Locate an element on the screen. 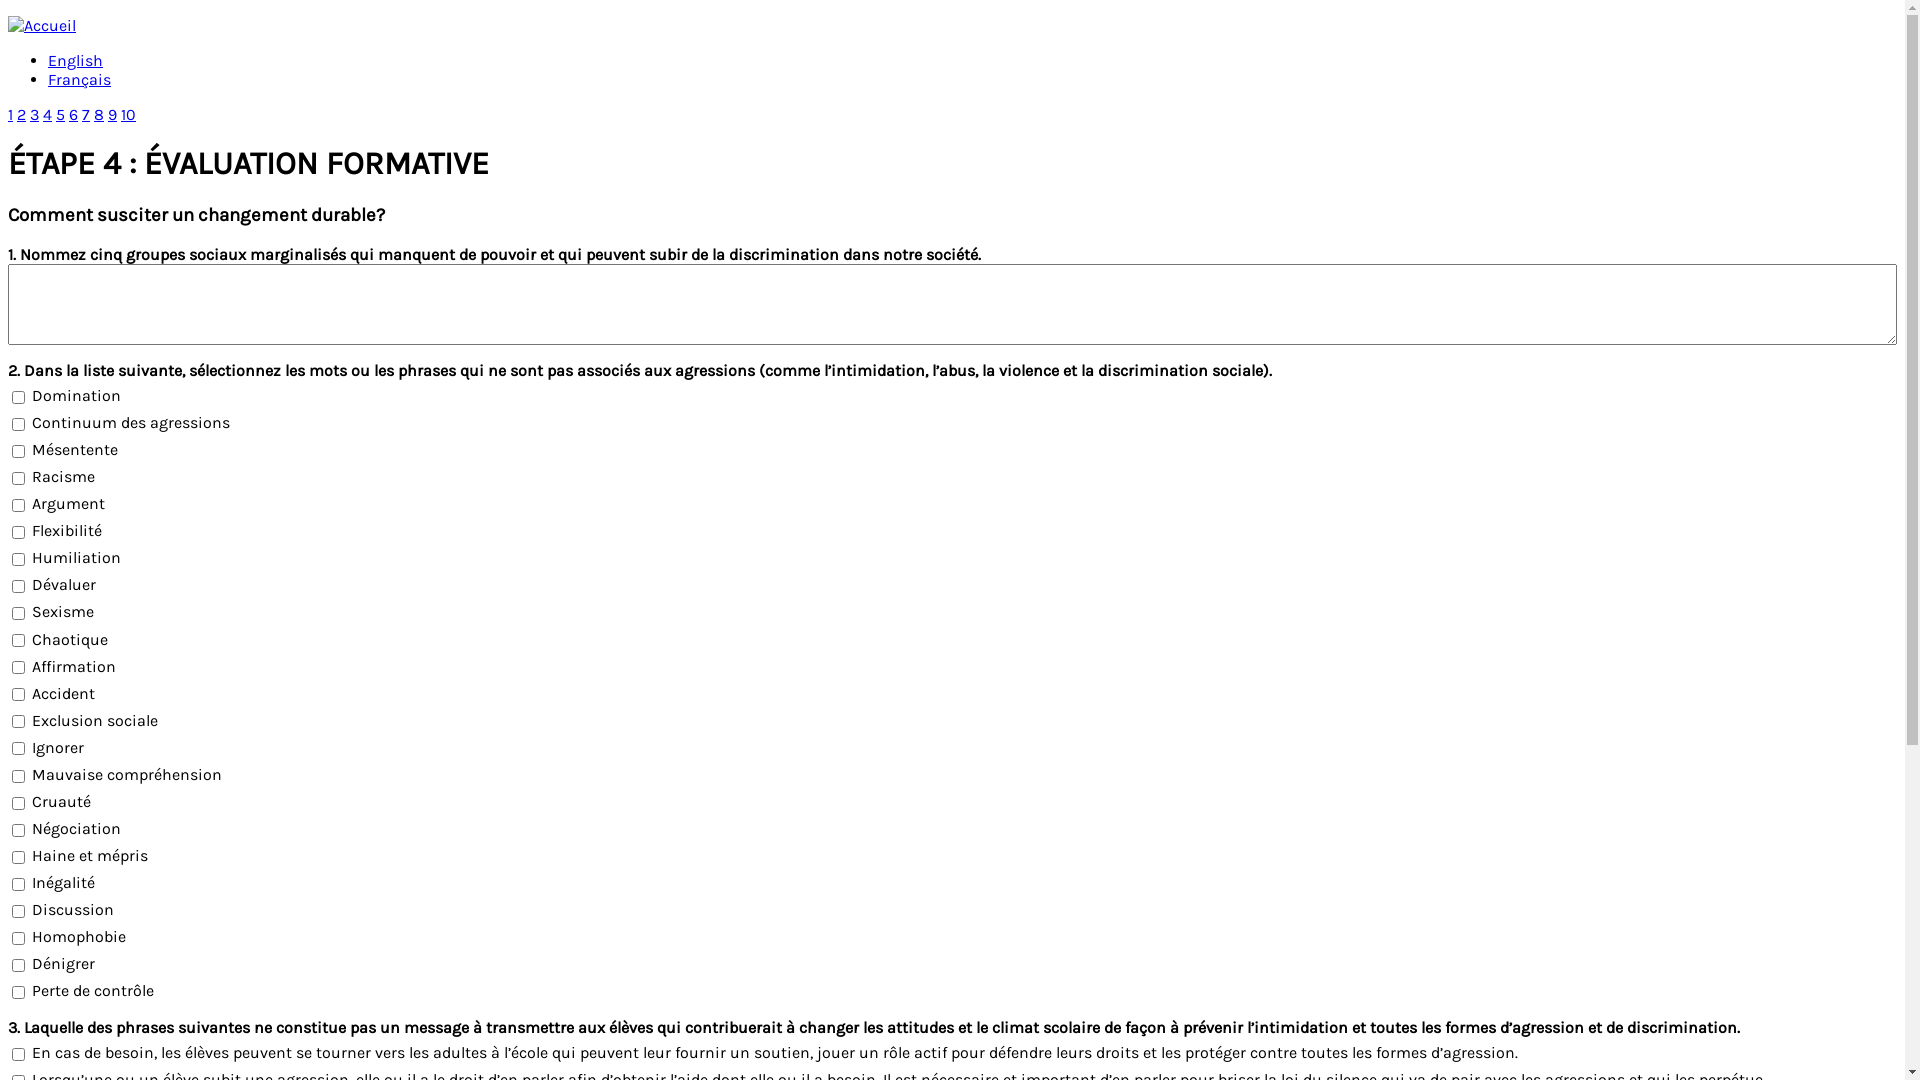 This screenshot has width=1920, height=1080. 6 is located at coordinates (74, 114).